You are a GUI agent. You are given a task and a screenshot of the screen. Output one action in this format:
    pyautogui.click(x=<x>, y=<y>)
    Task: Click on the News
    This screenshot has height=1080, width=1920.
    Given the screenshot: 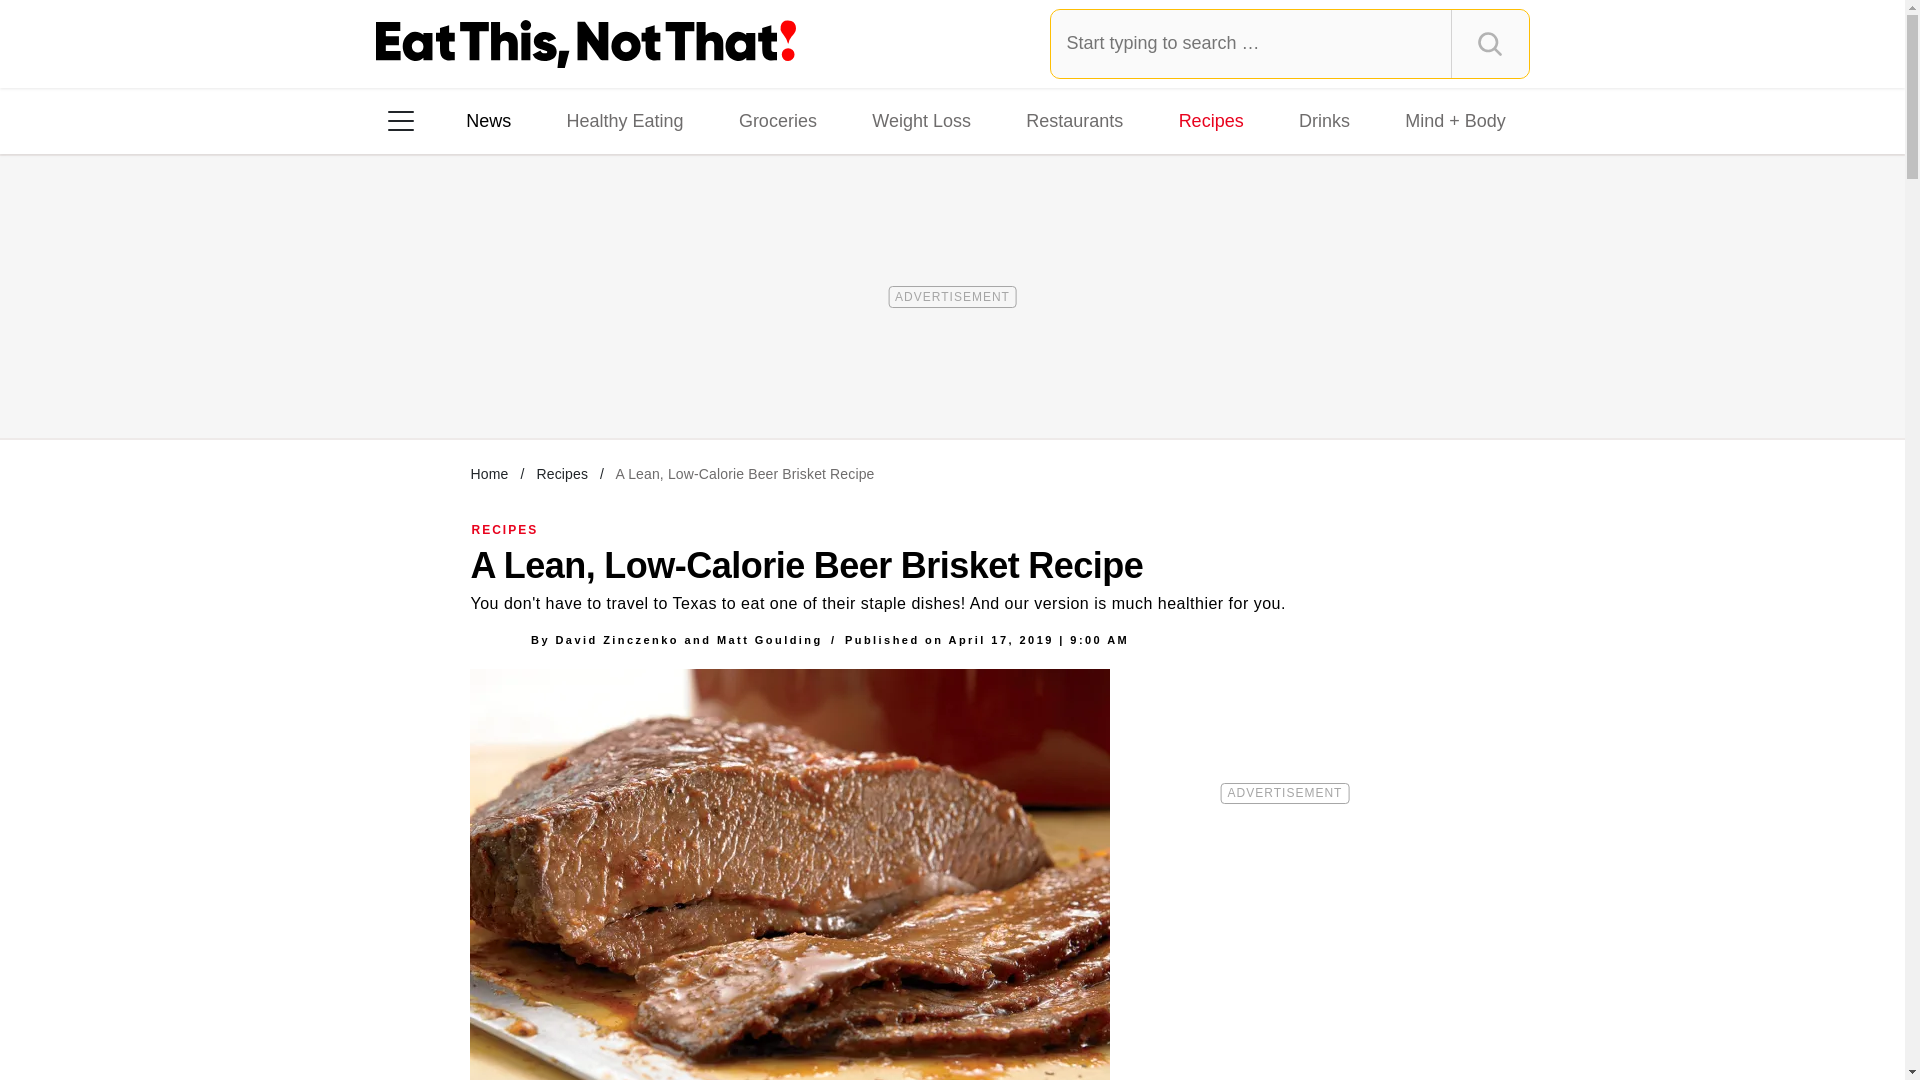 What is the action you would take?
    pyautogui.click(x=488, y=120)
    